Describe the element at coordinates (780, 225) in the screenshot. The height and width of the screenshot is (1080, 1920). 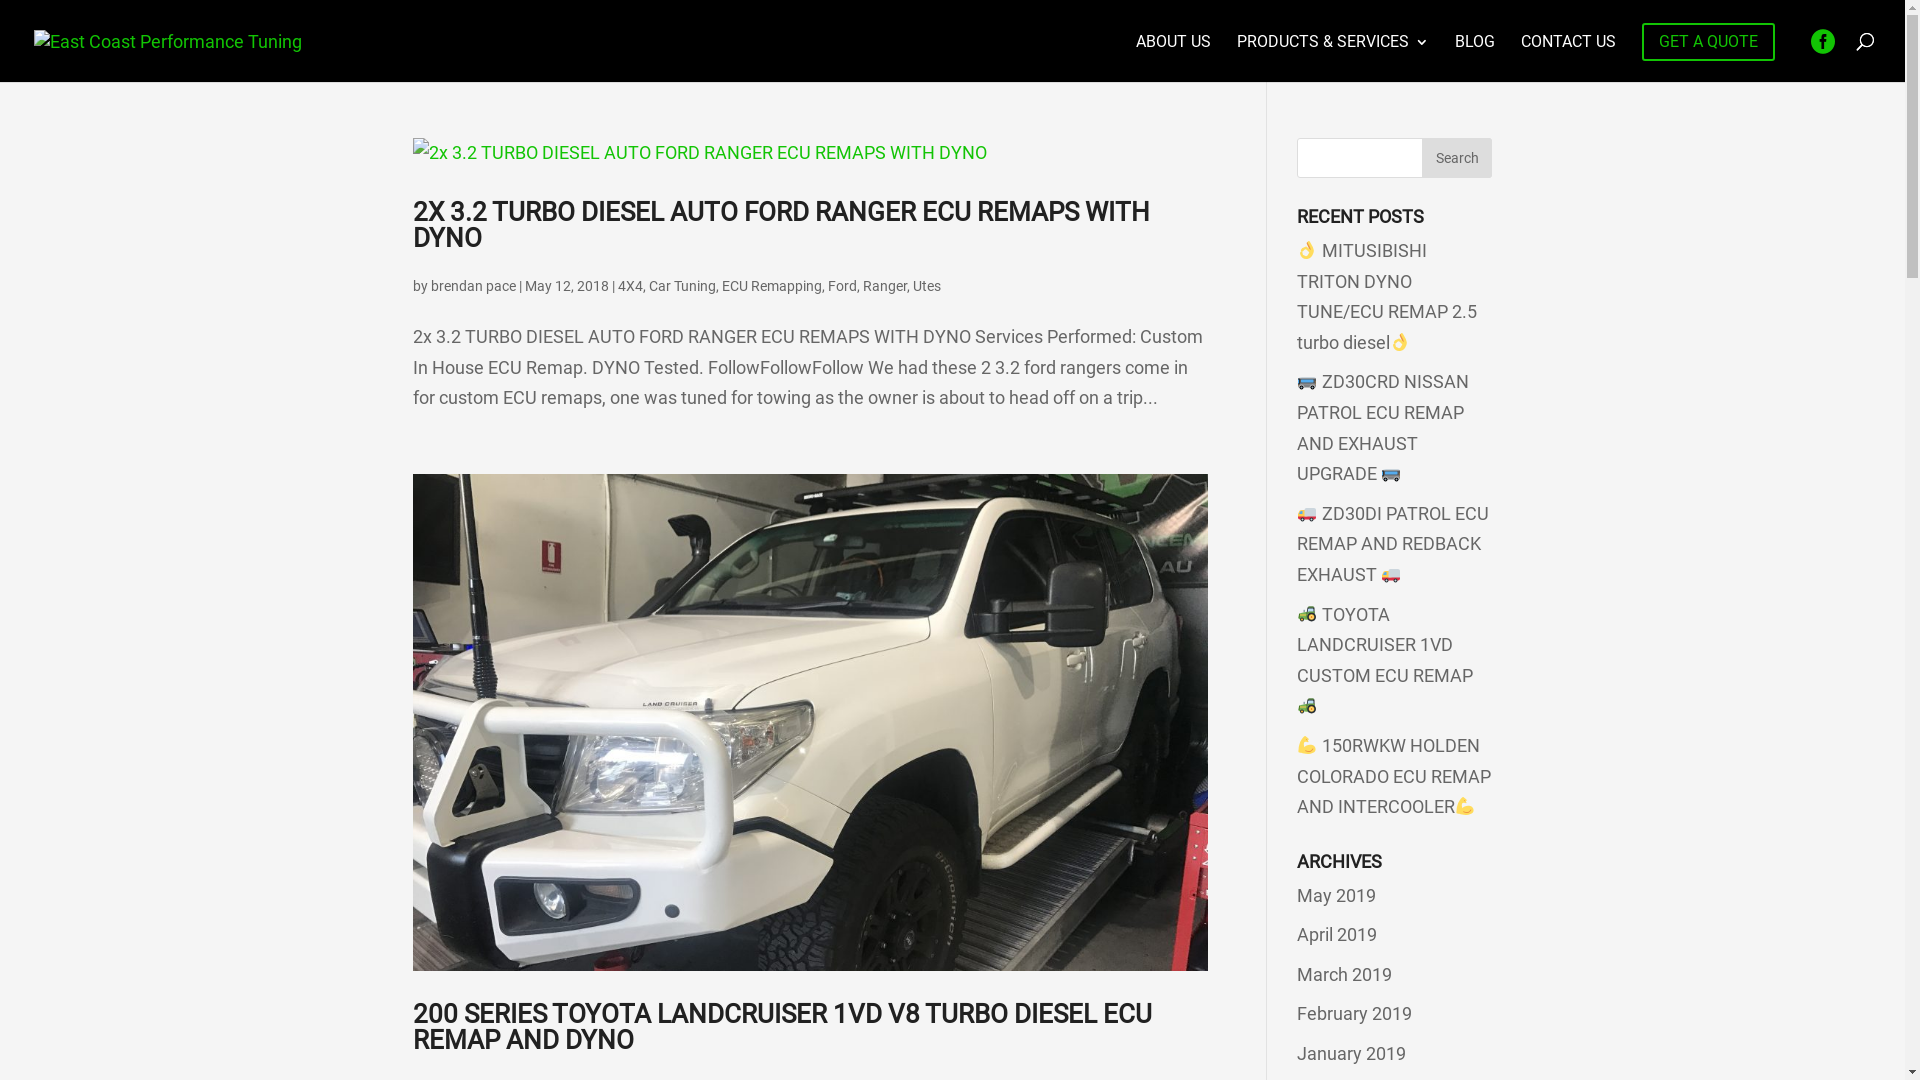
I see `2X 3.2 TURBO DIESEL AUTO FORD RANGER ECU REMAPS WITH DYNO` at that location.